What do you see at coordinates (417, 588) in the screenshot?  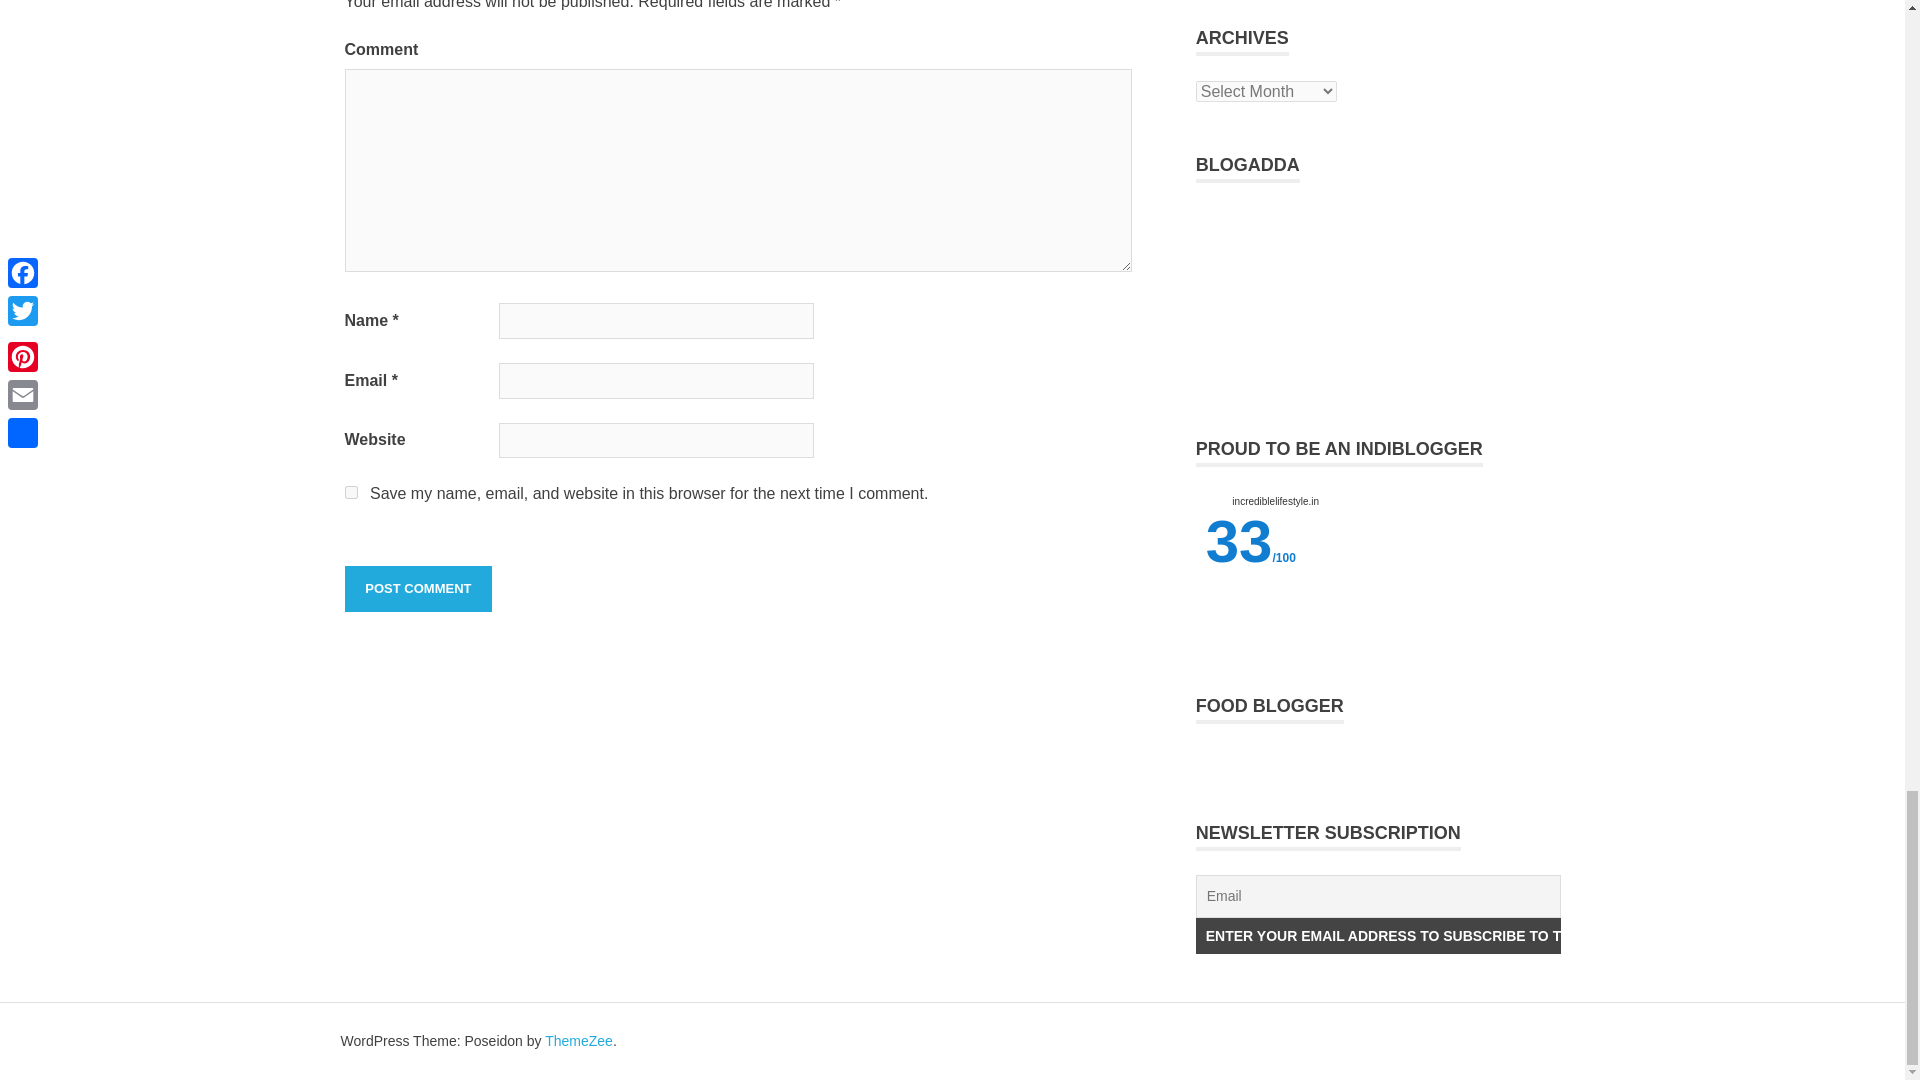 I see `Post Comment` at bounding box center [417, 588].